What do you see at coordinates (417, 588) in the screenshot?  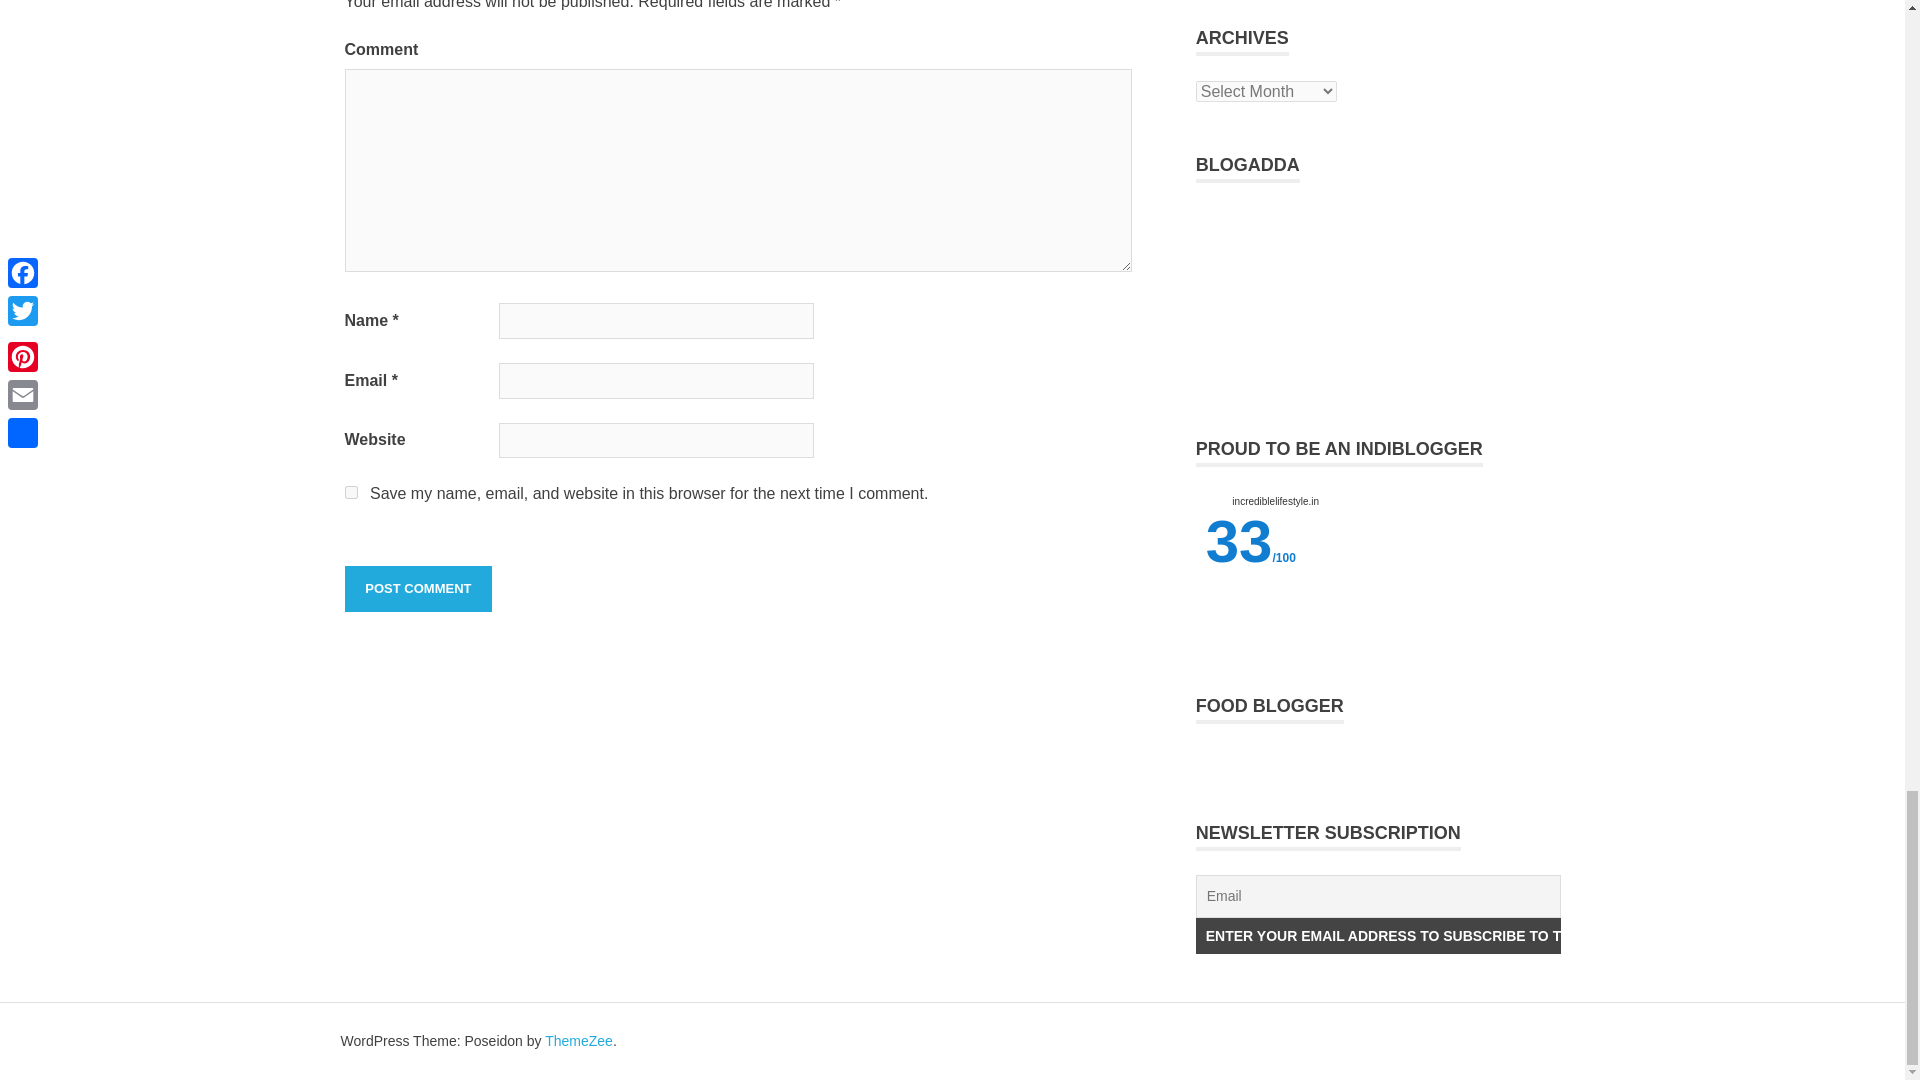 I see `Post Comment` at bounding box center [417, 588].